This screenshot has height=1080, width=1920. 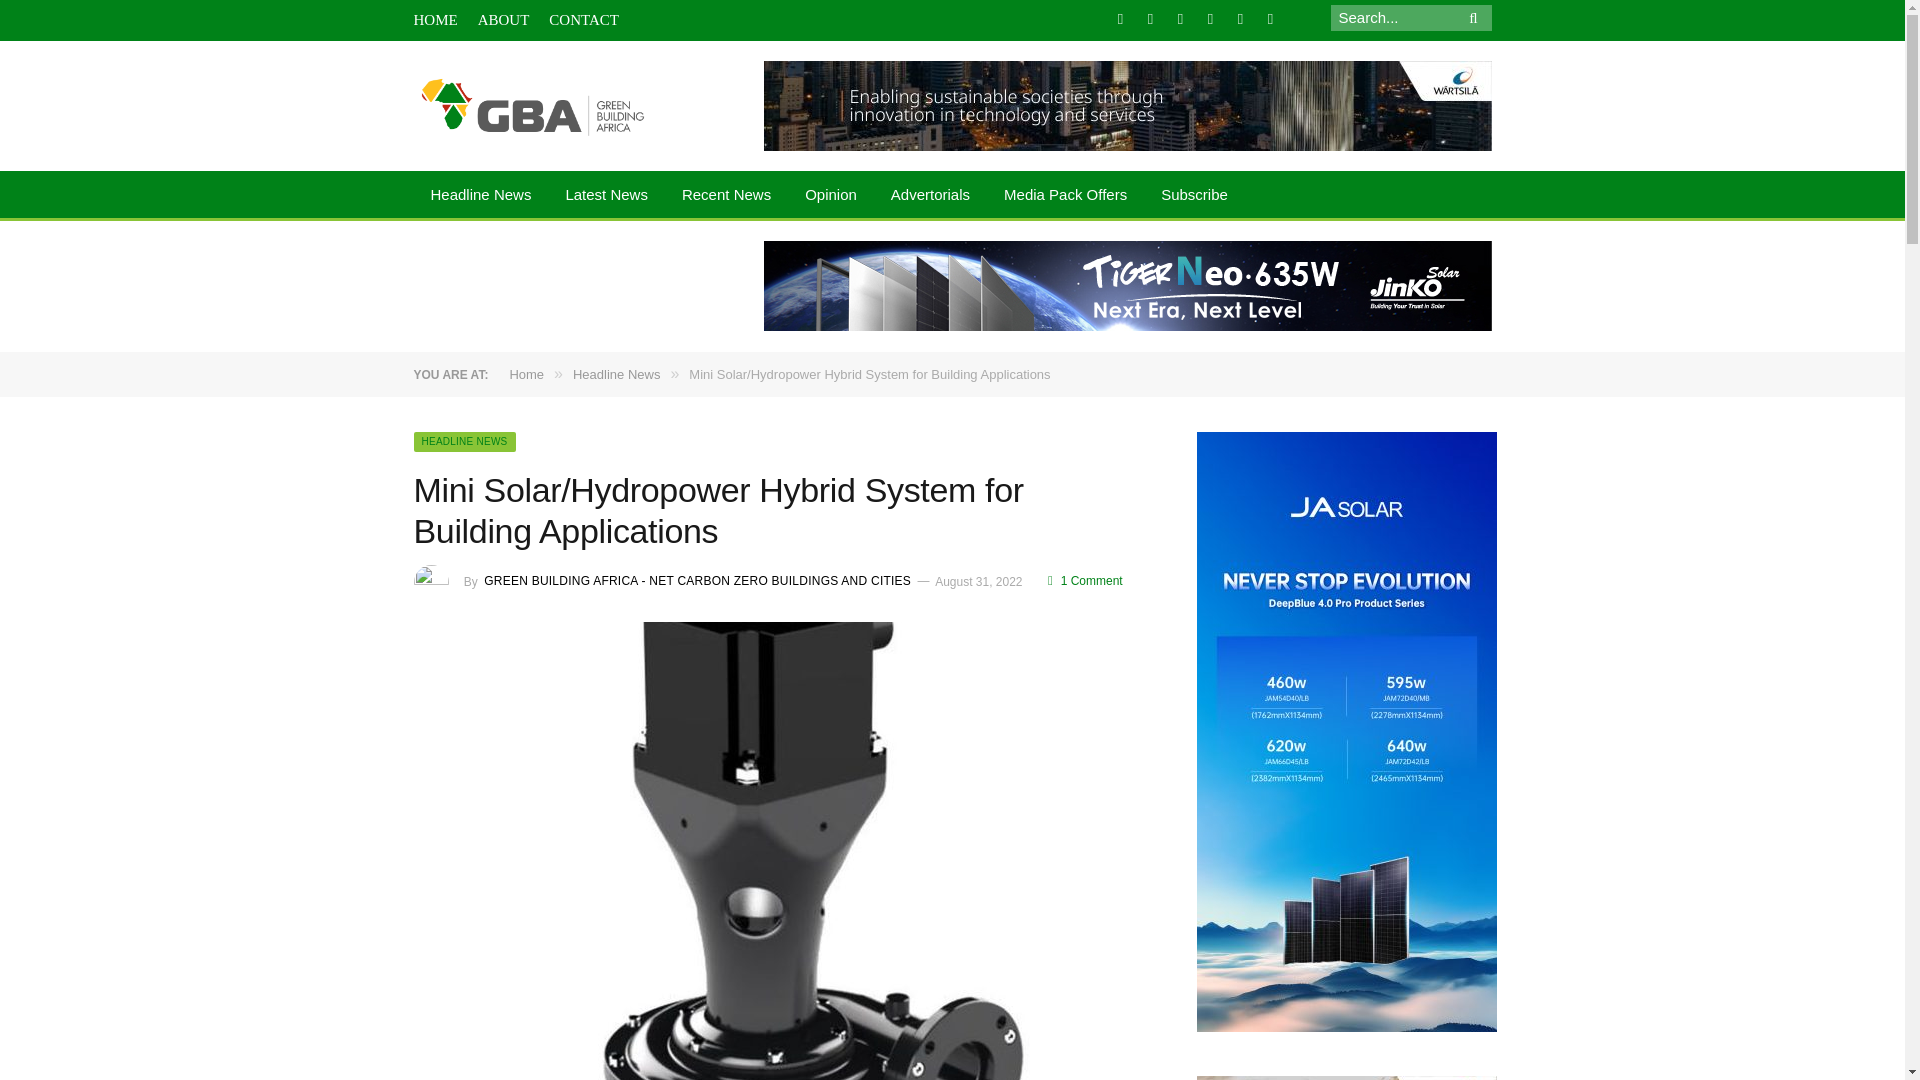 I want to click on Green Building Africa, so click(x=533, y=106).